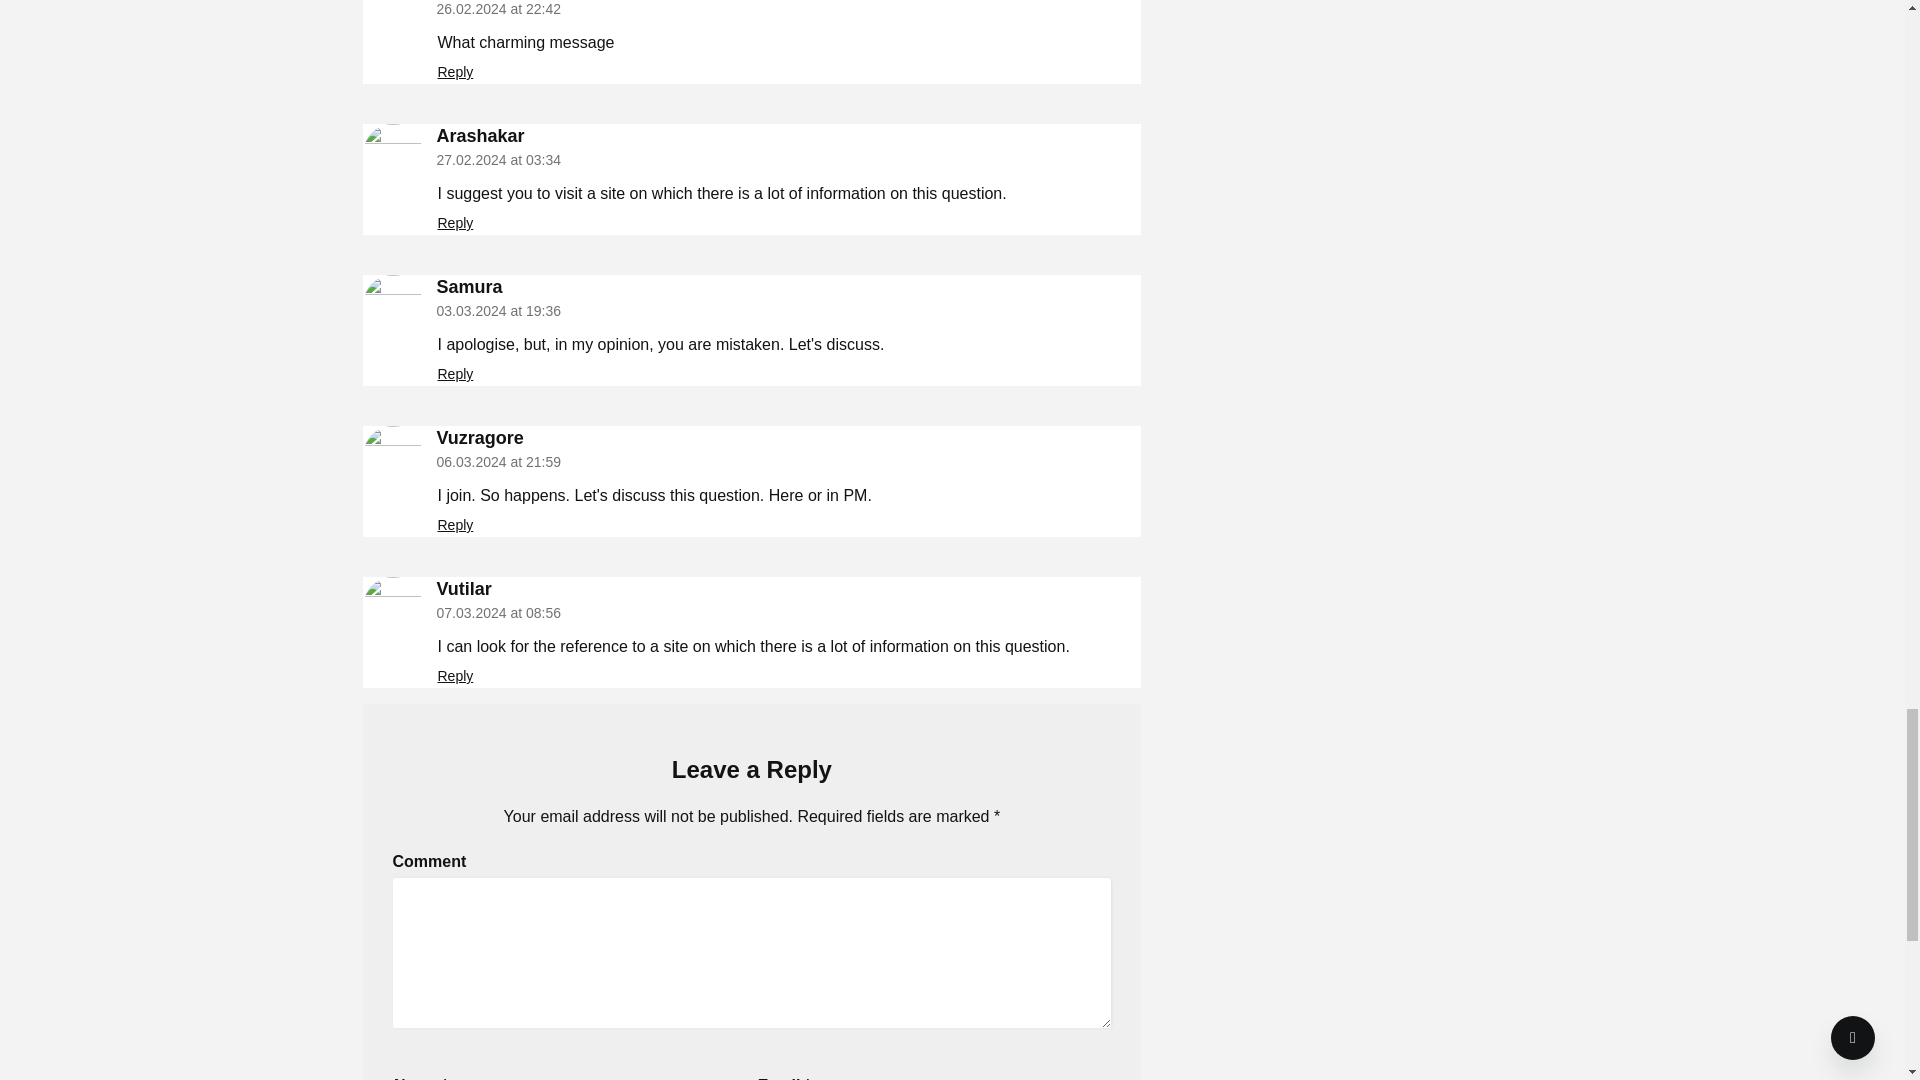  Describe the element at coordinates (456, 374) in the screenshot. I see `Reply` at that location.